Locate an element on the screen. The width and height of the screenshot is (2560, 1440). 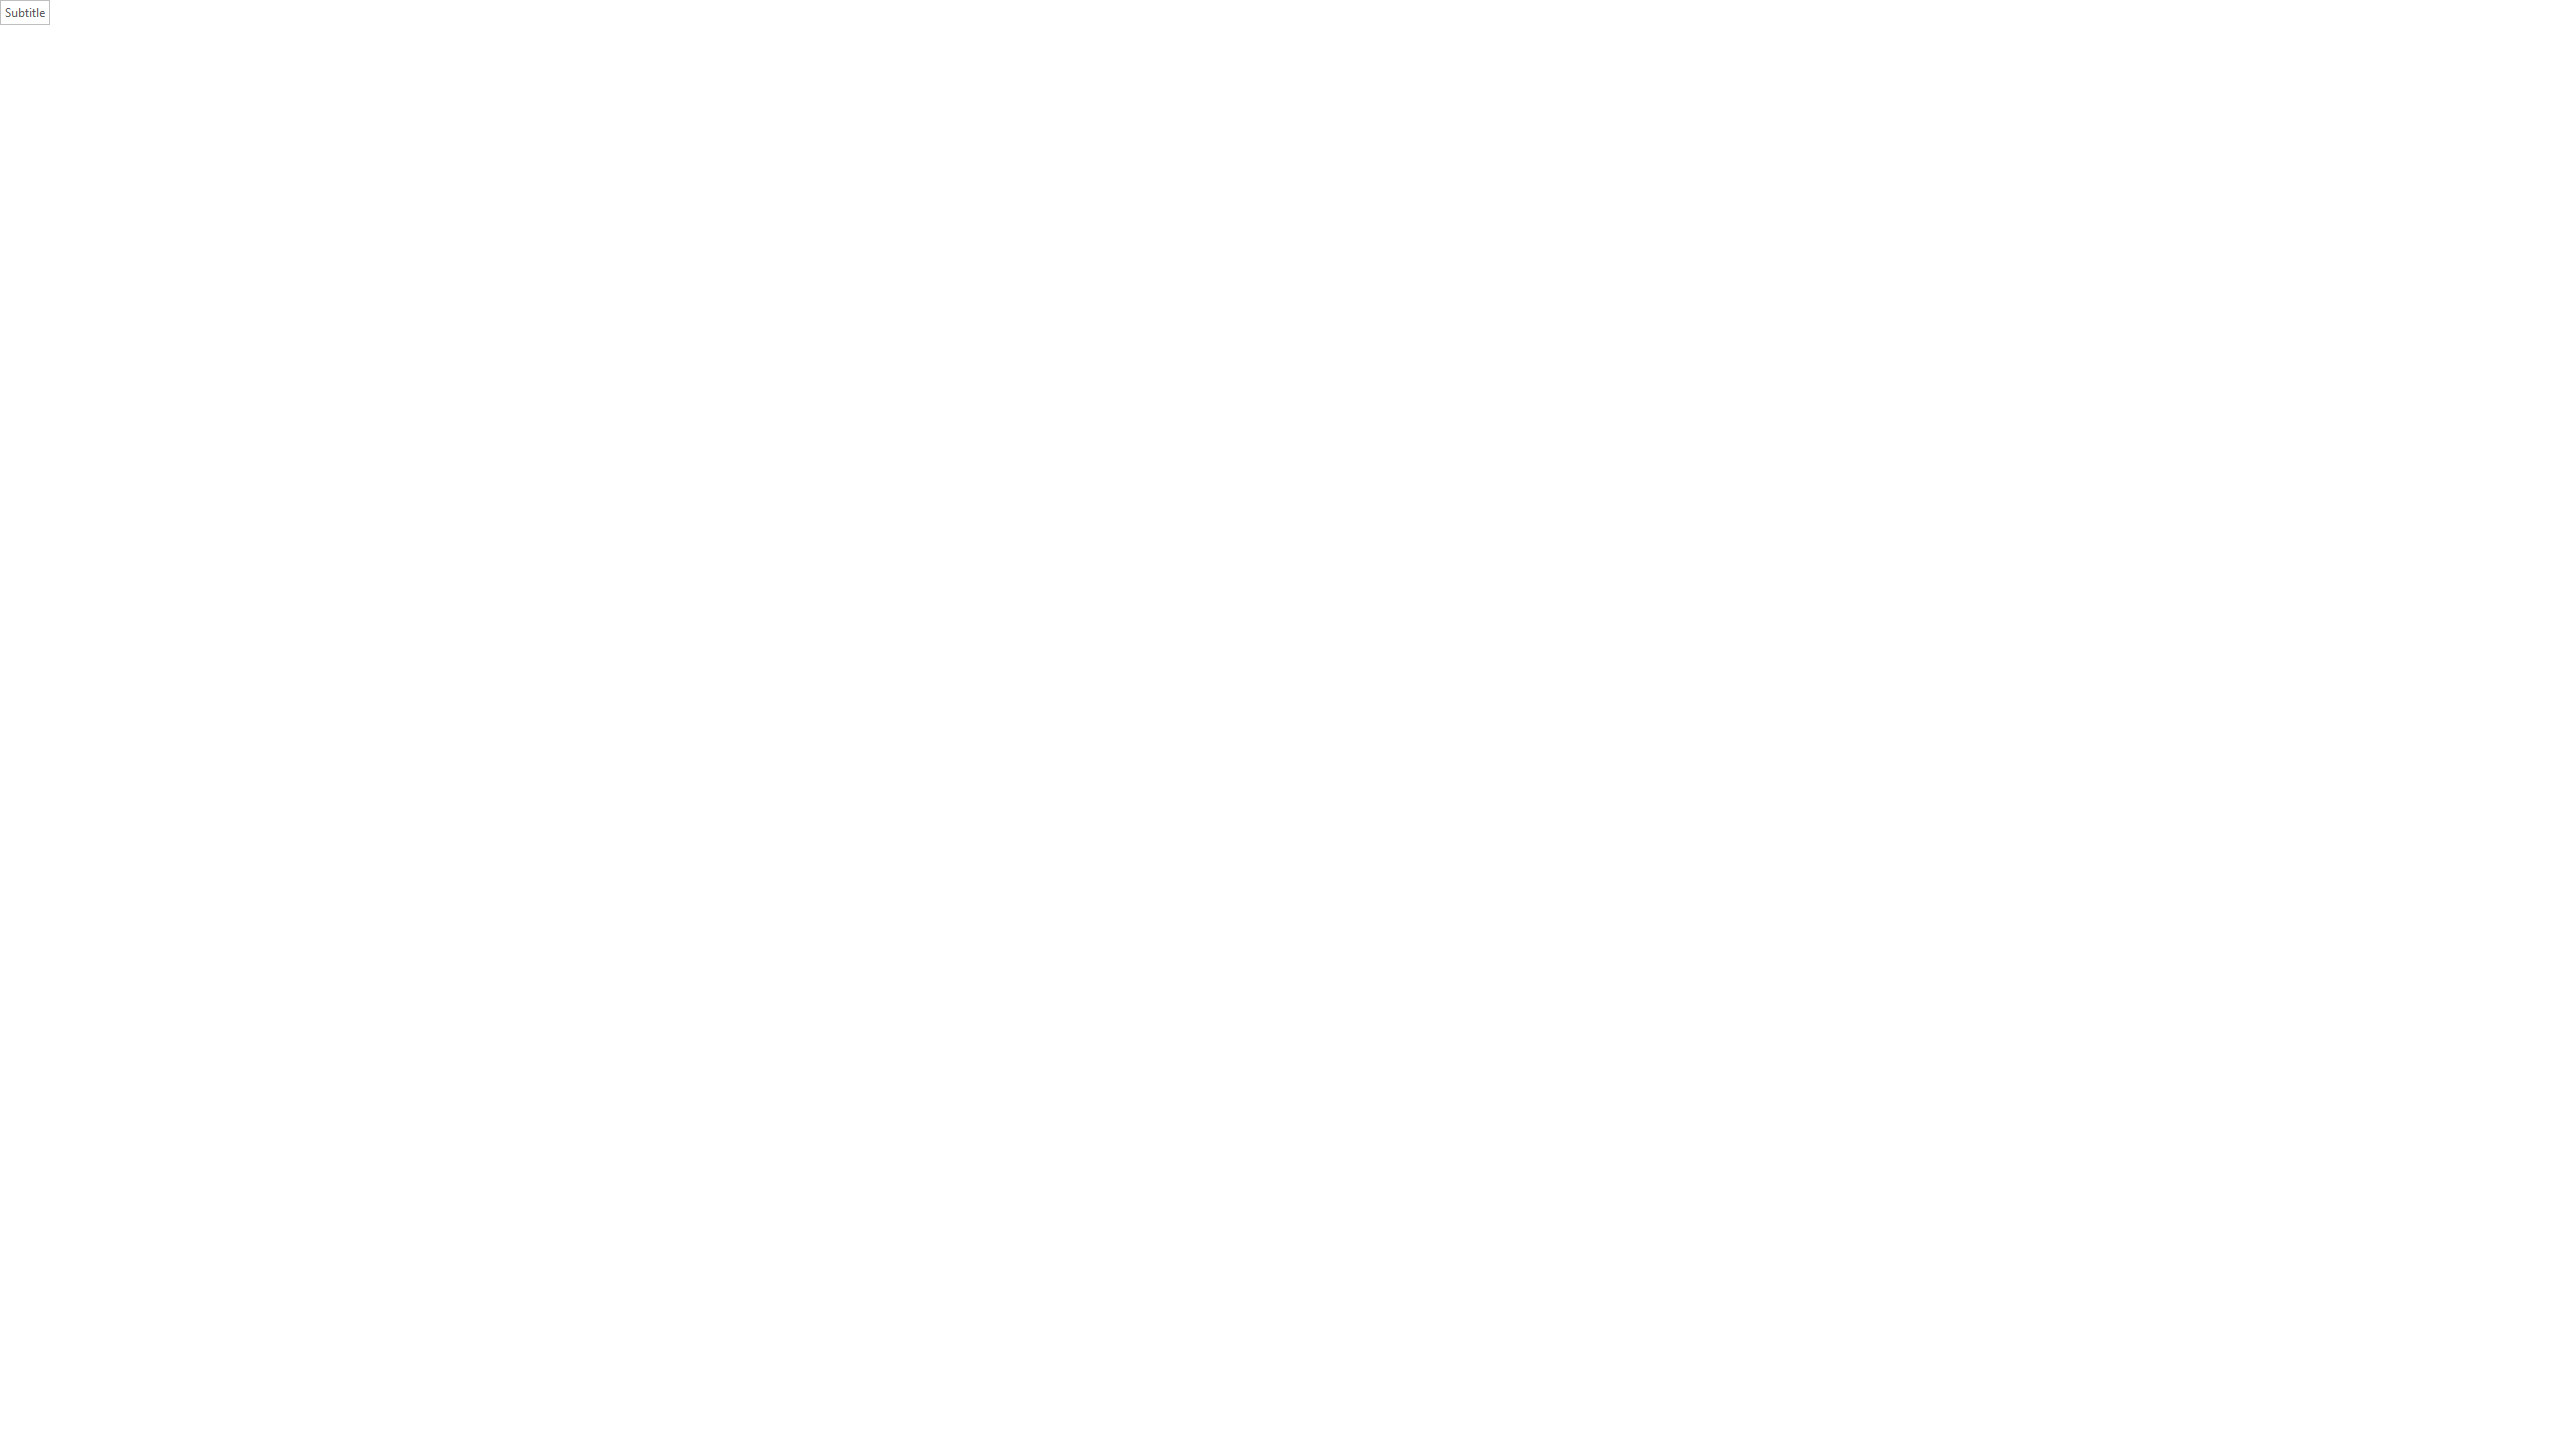
AutomationID: QuickStylesGallery is located at coordinates (1396, 100).